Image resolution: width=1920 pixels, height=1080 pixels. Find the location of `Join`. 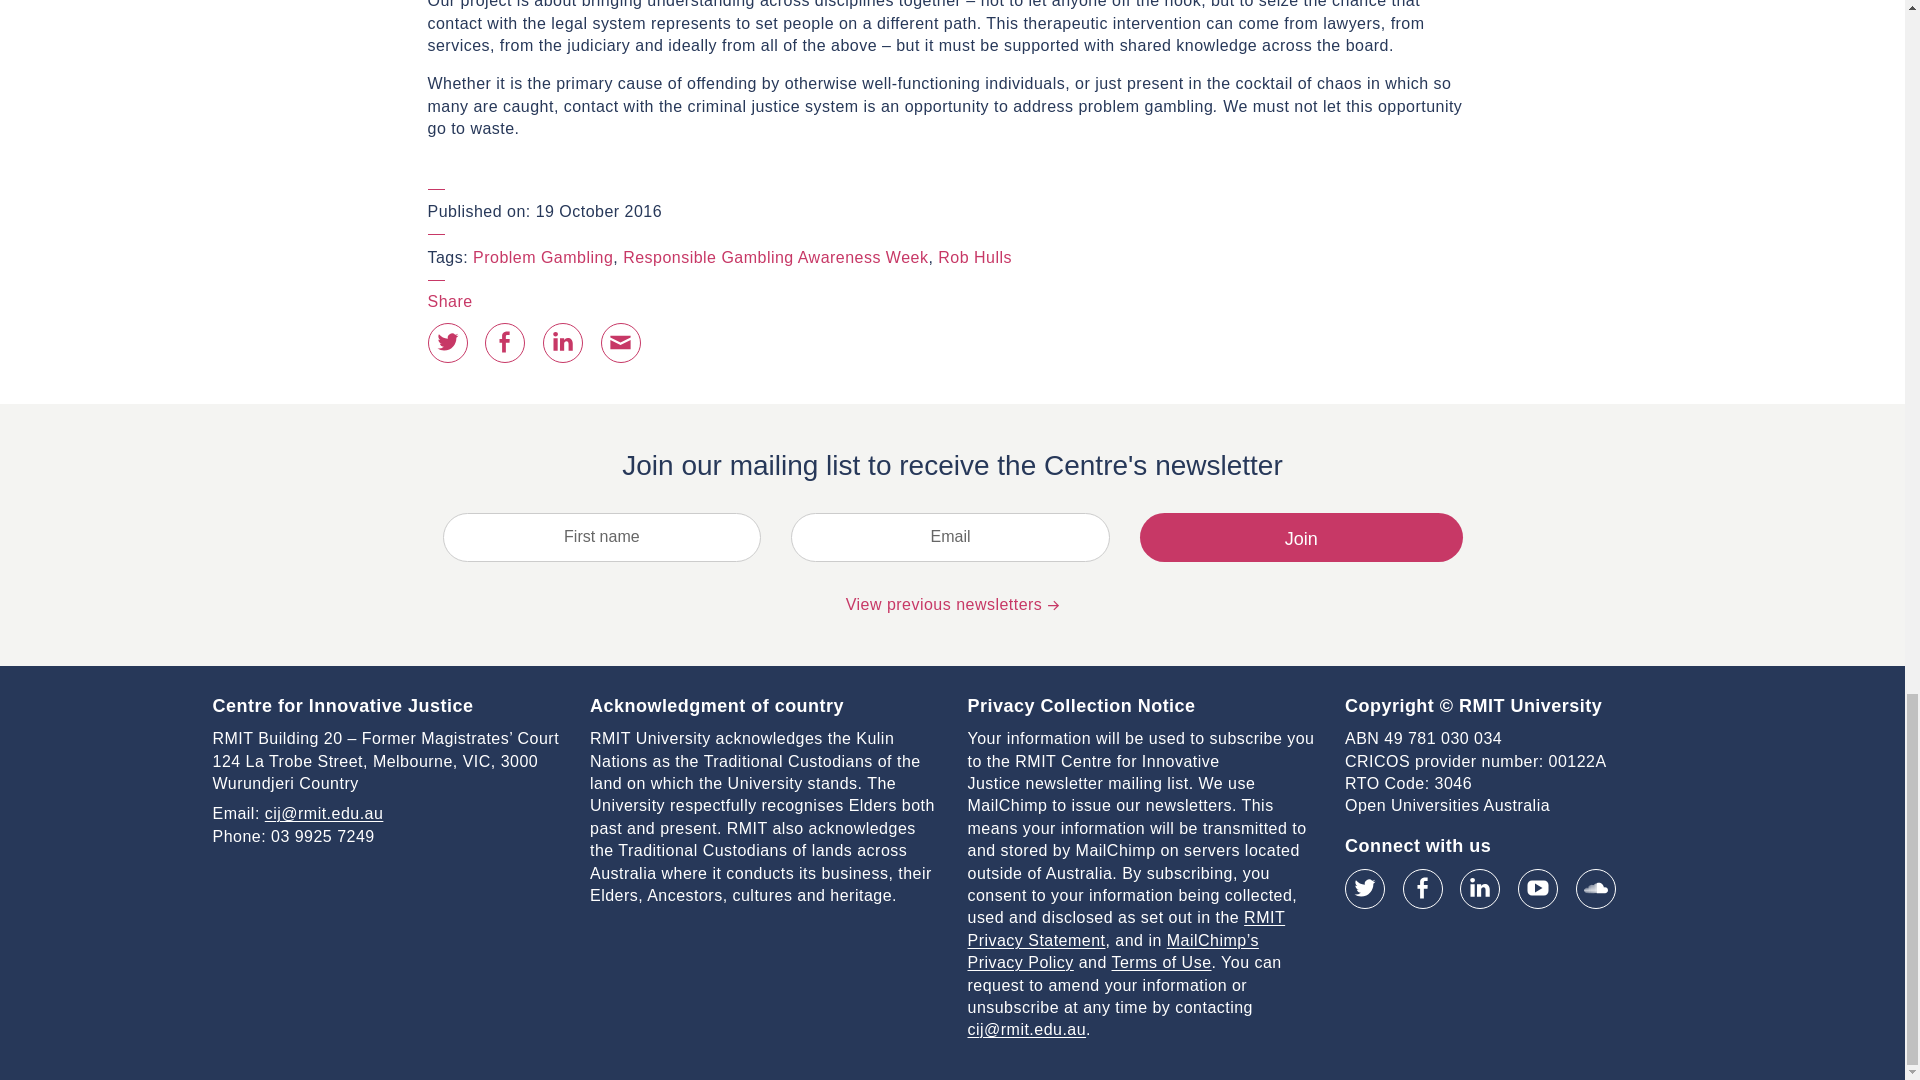

Join is located at coordinates (1302, 537).